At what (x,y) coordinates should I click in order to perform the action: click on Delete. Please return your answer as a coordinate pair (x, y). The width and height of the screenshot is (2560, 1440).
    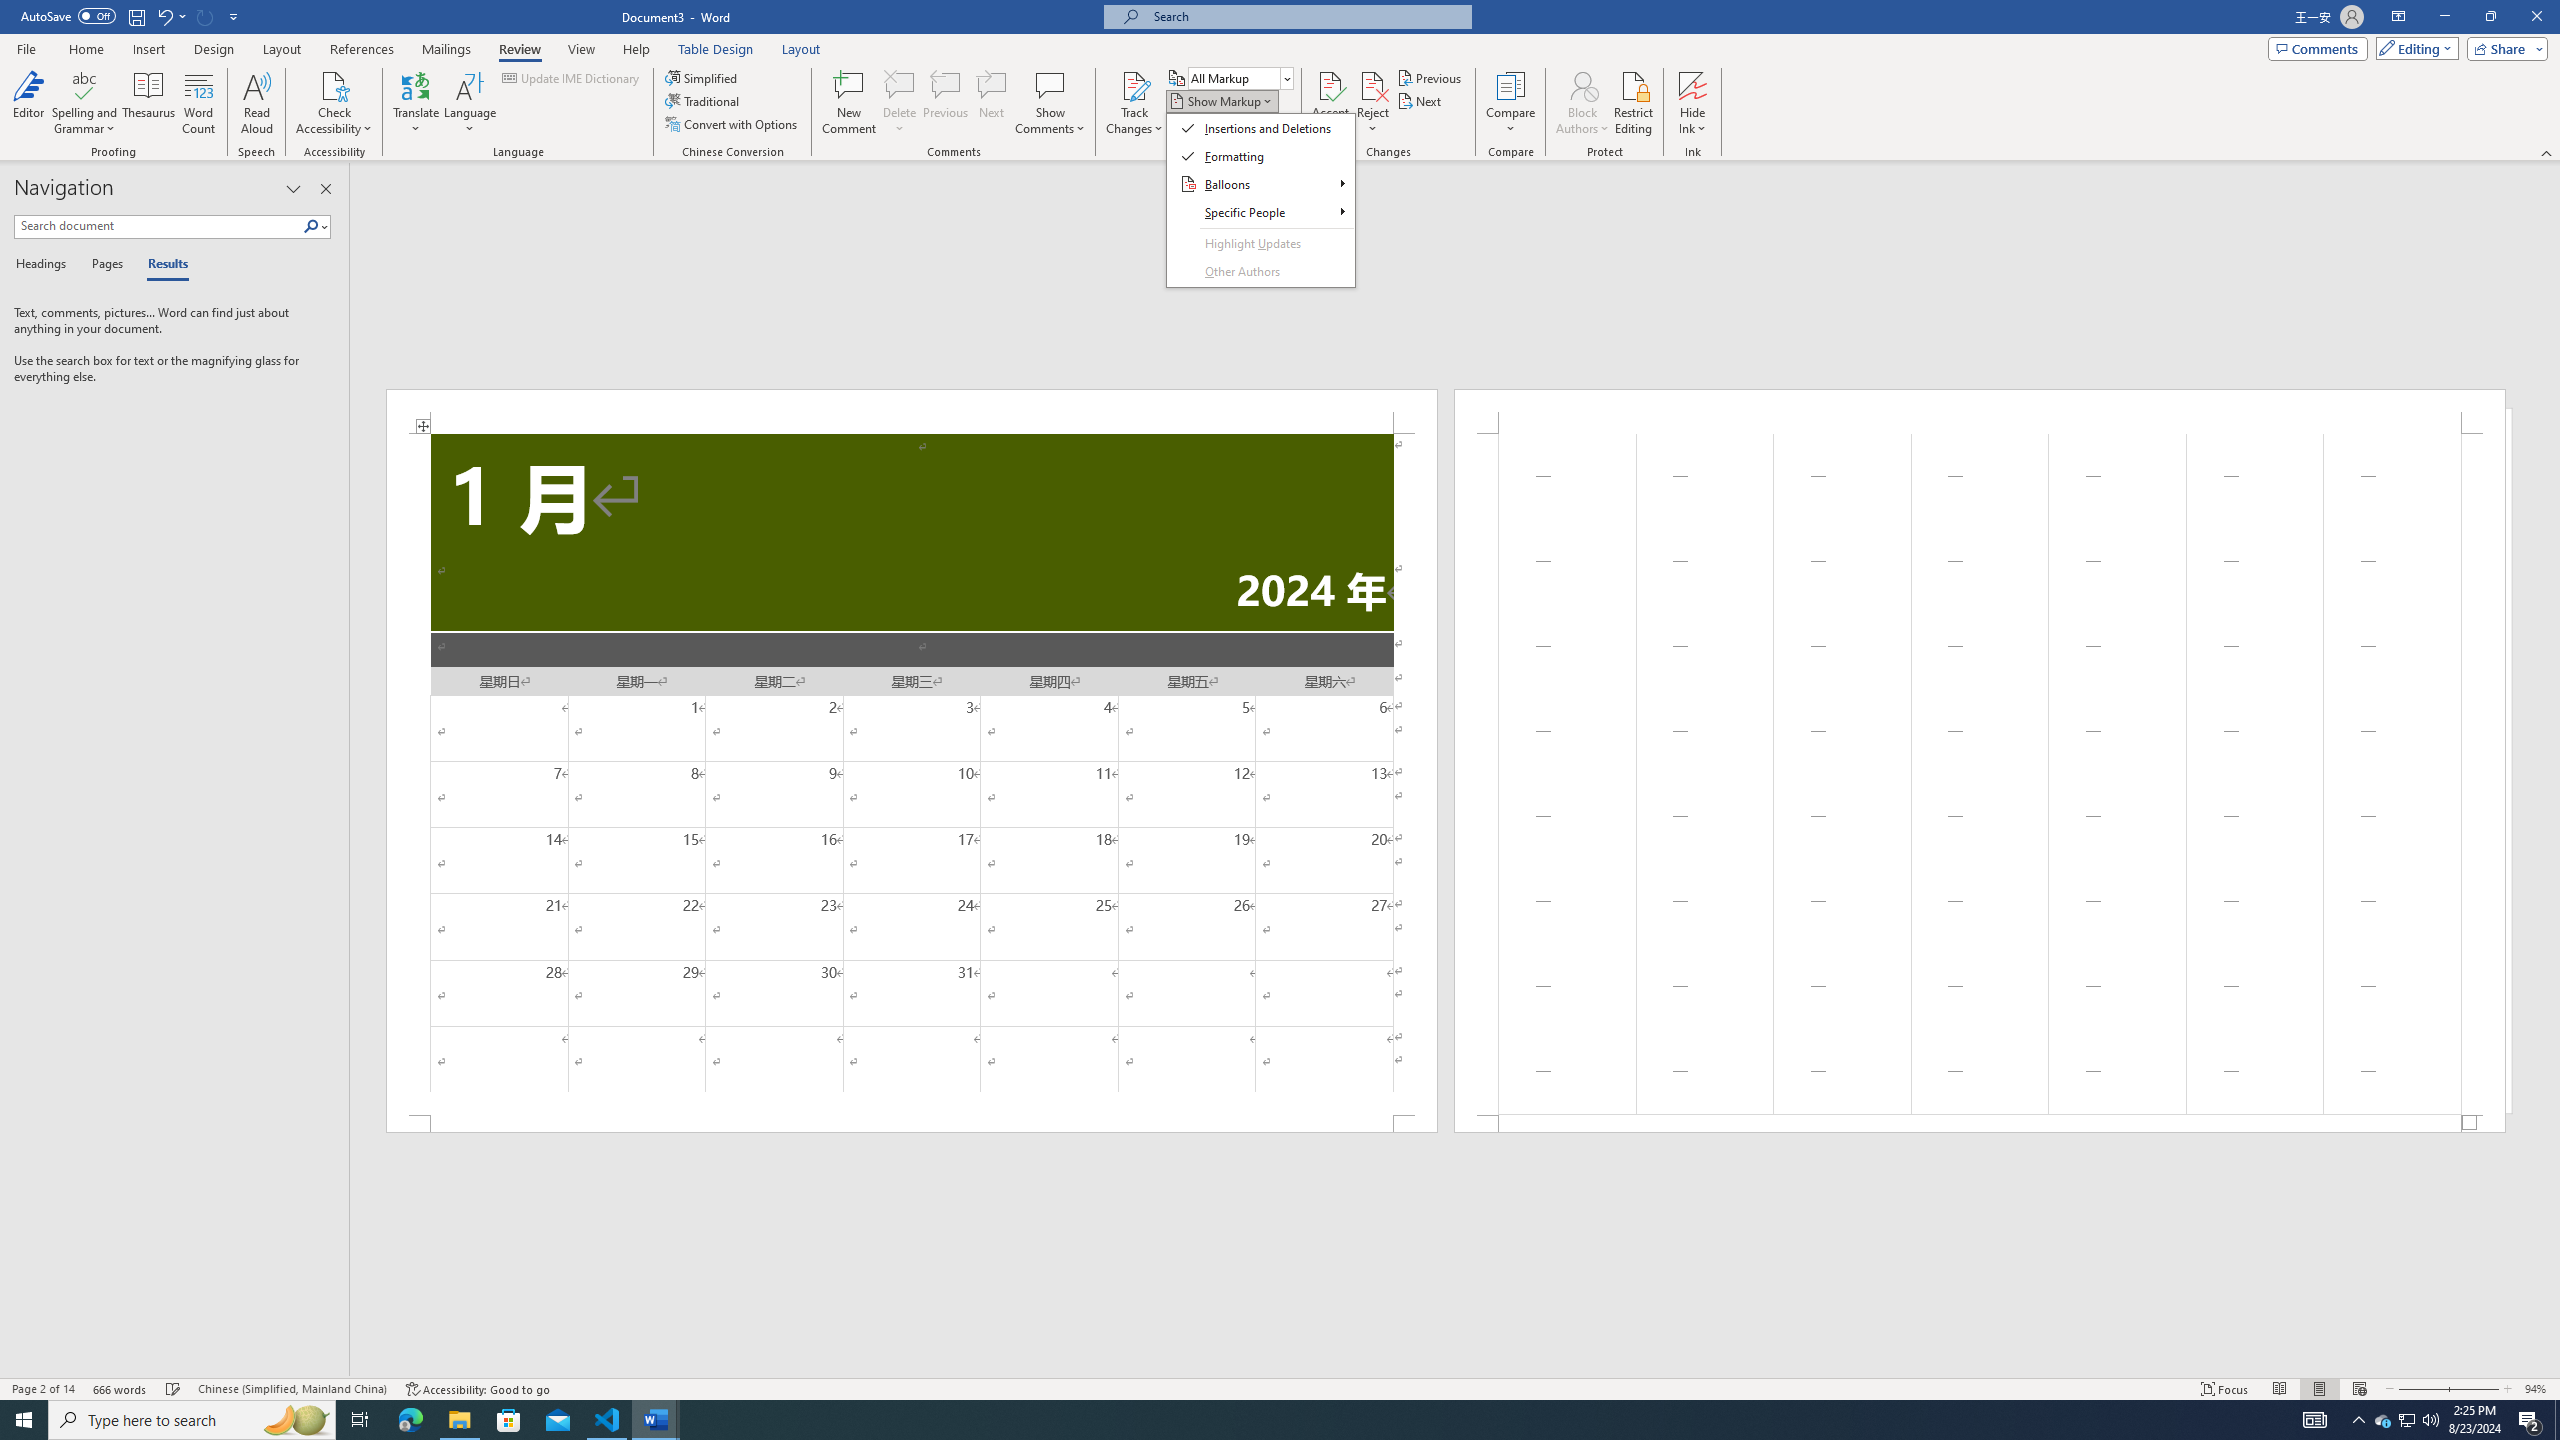
    Looking at the image, I should click on (900, 103).